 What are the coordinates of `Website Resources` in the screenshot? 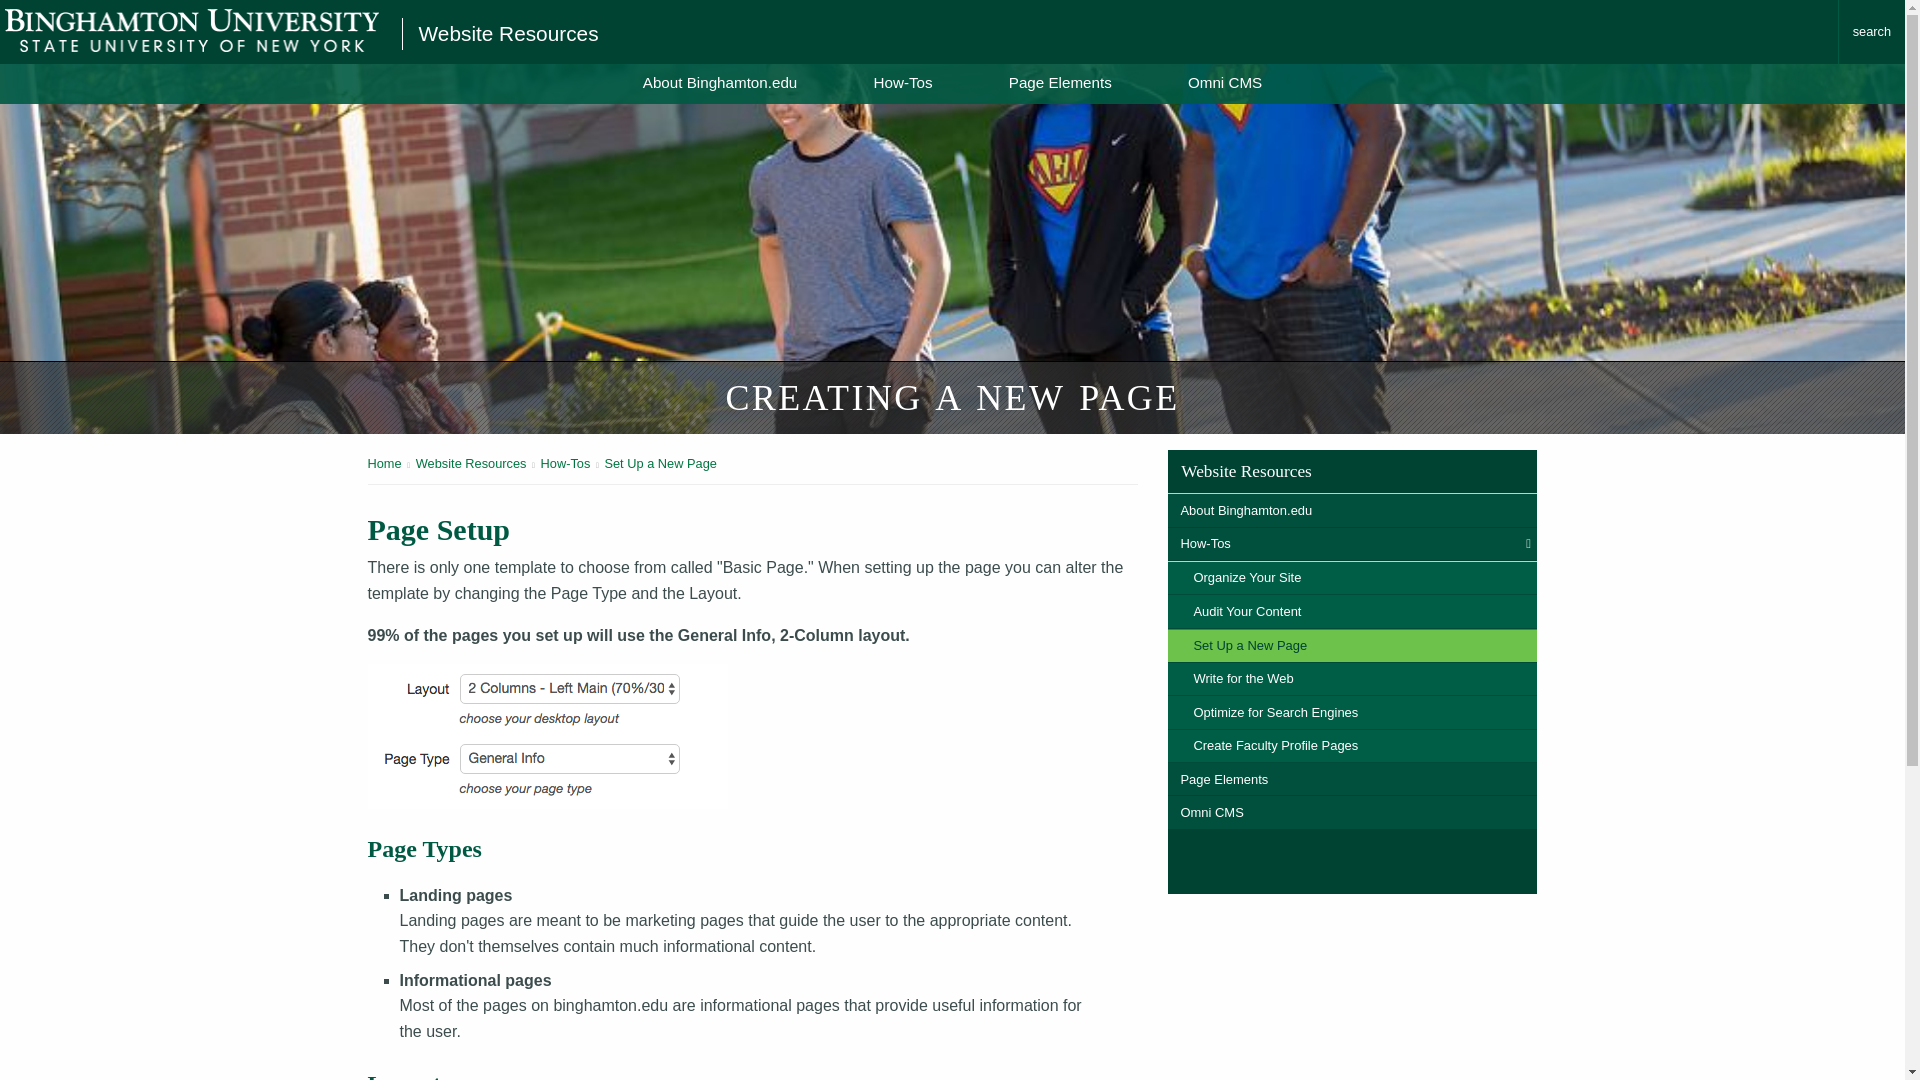 It's located at (1352, 471).